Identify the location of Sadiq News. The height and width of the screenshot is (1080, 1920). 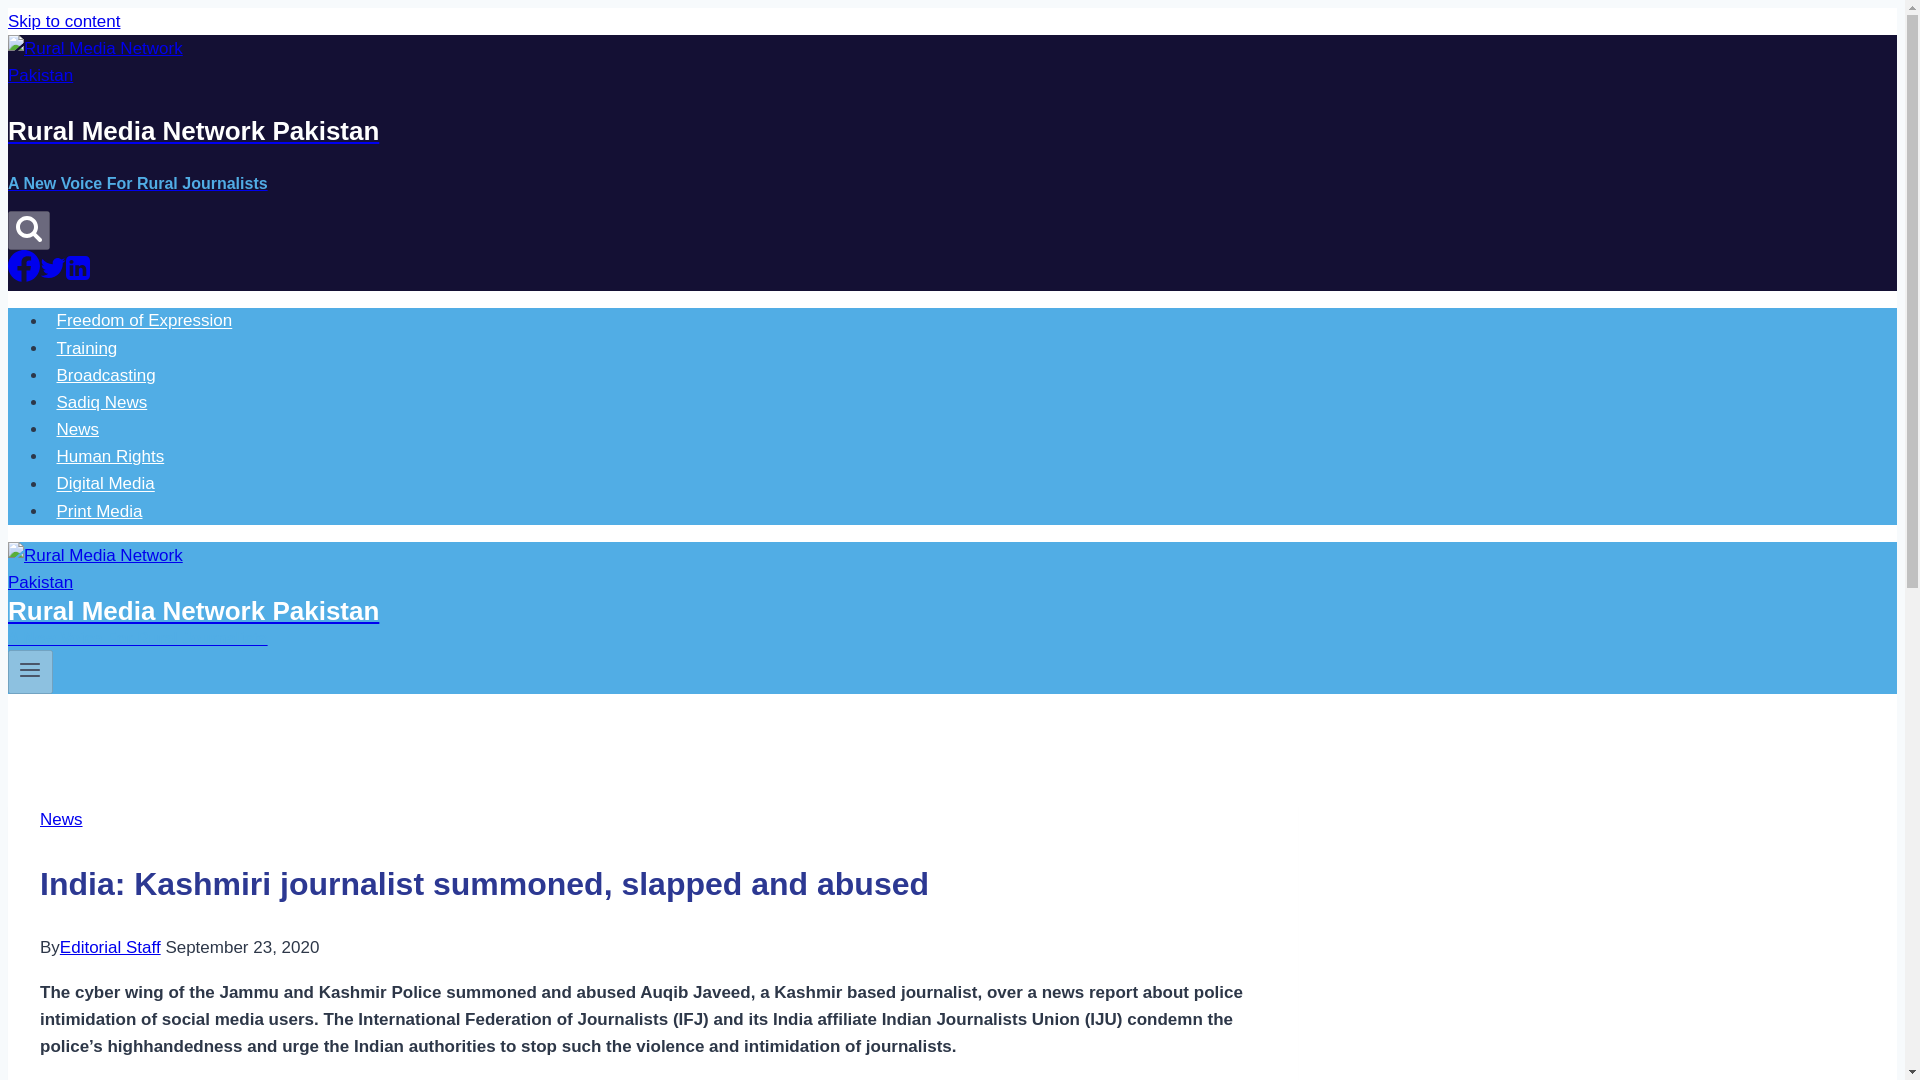
(102, 402).